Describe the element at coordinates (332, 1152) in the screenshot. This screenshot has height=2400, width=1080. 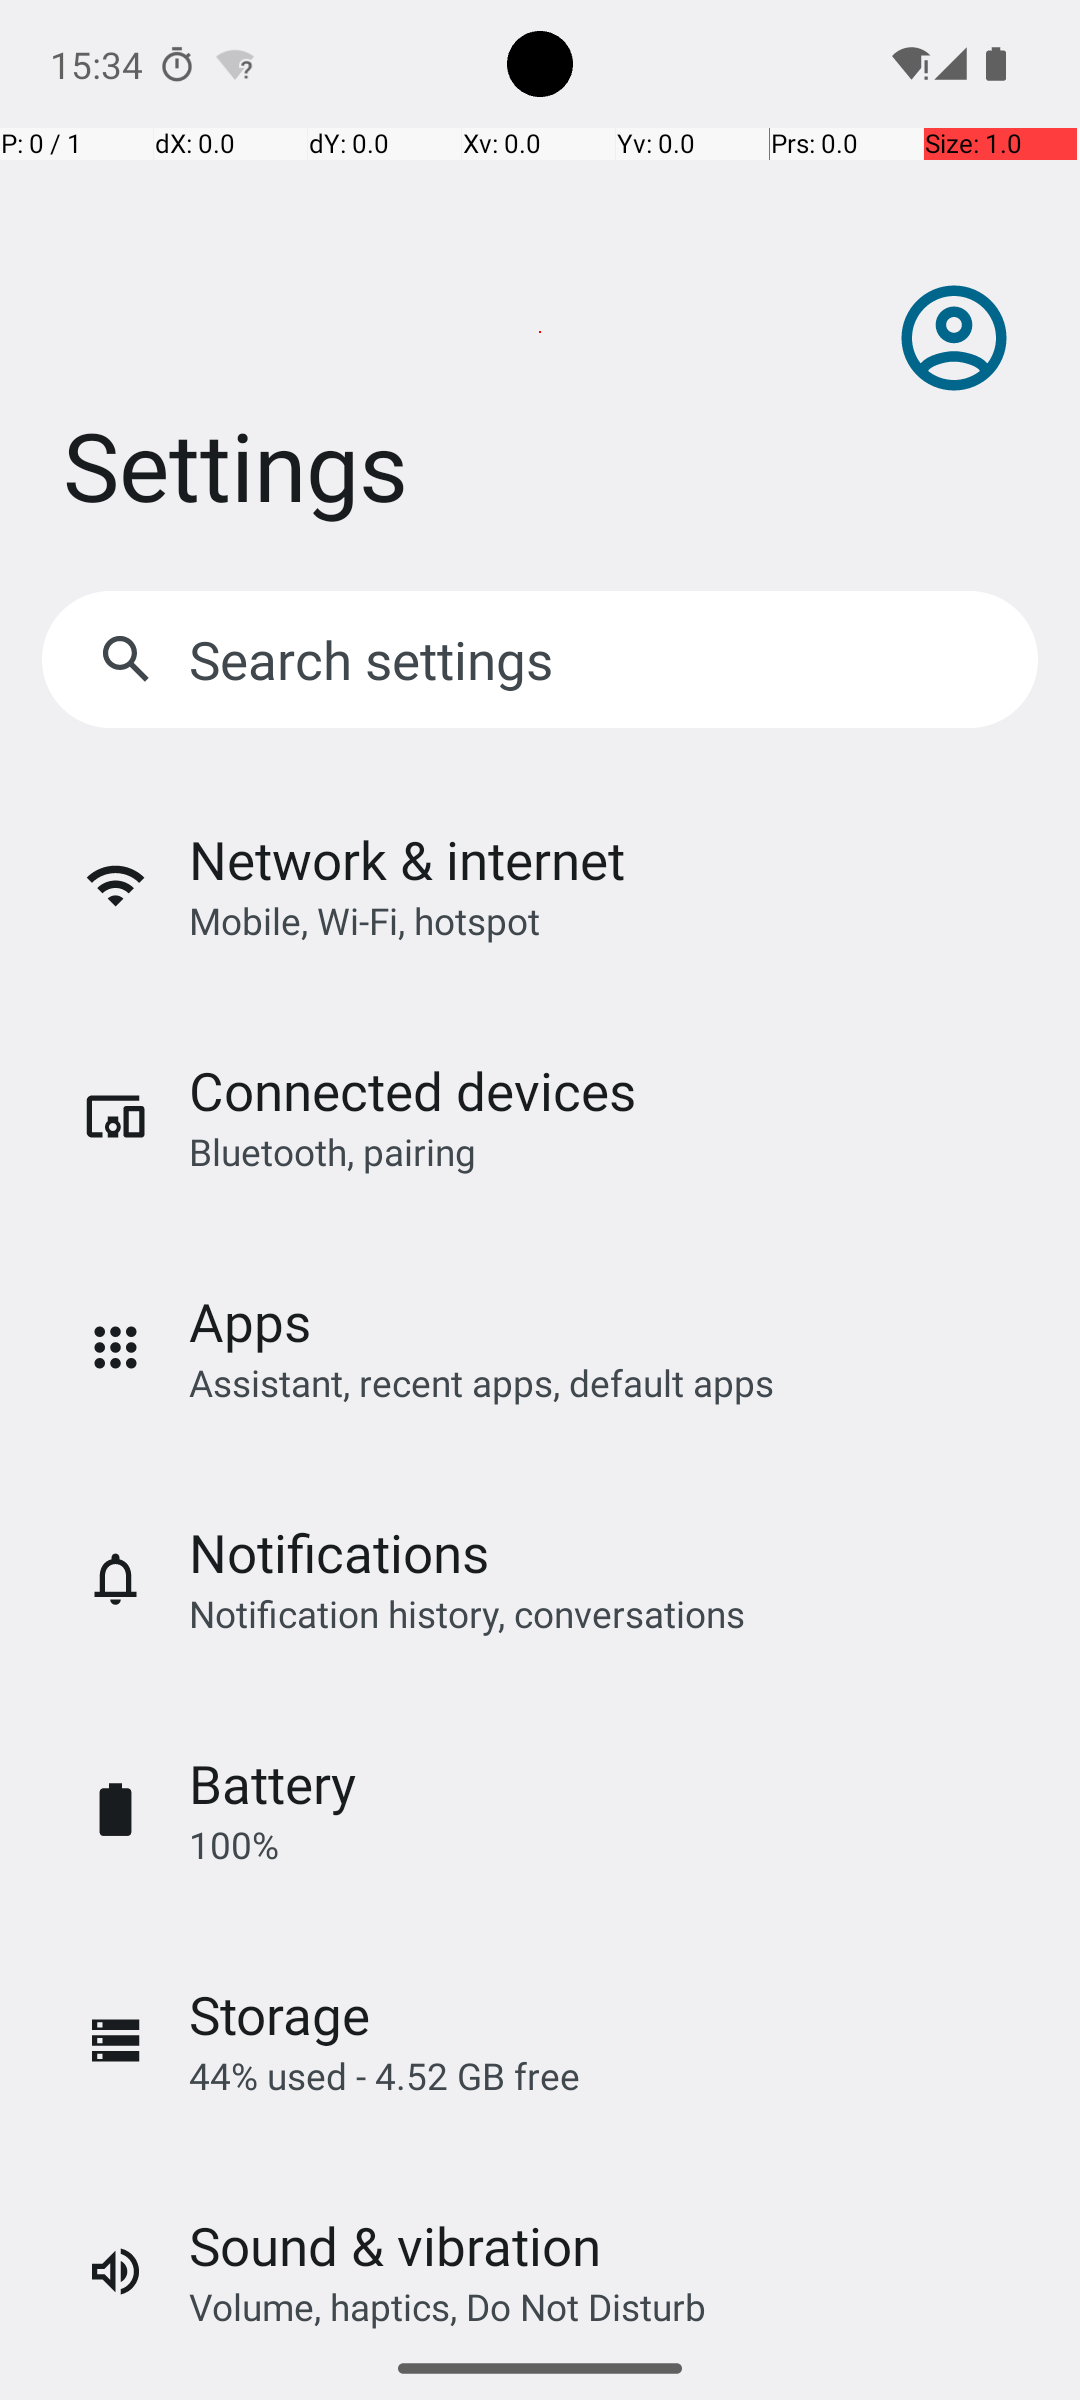
I see `Bluetooth, pairing` at that location.